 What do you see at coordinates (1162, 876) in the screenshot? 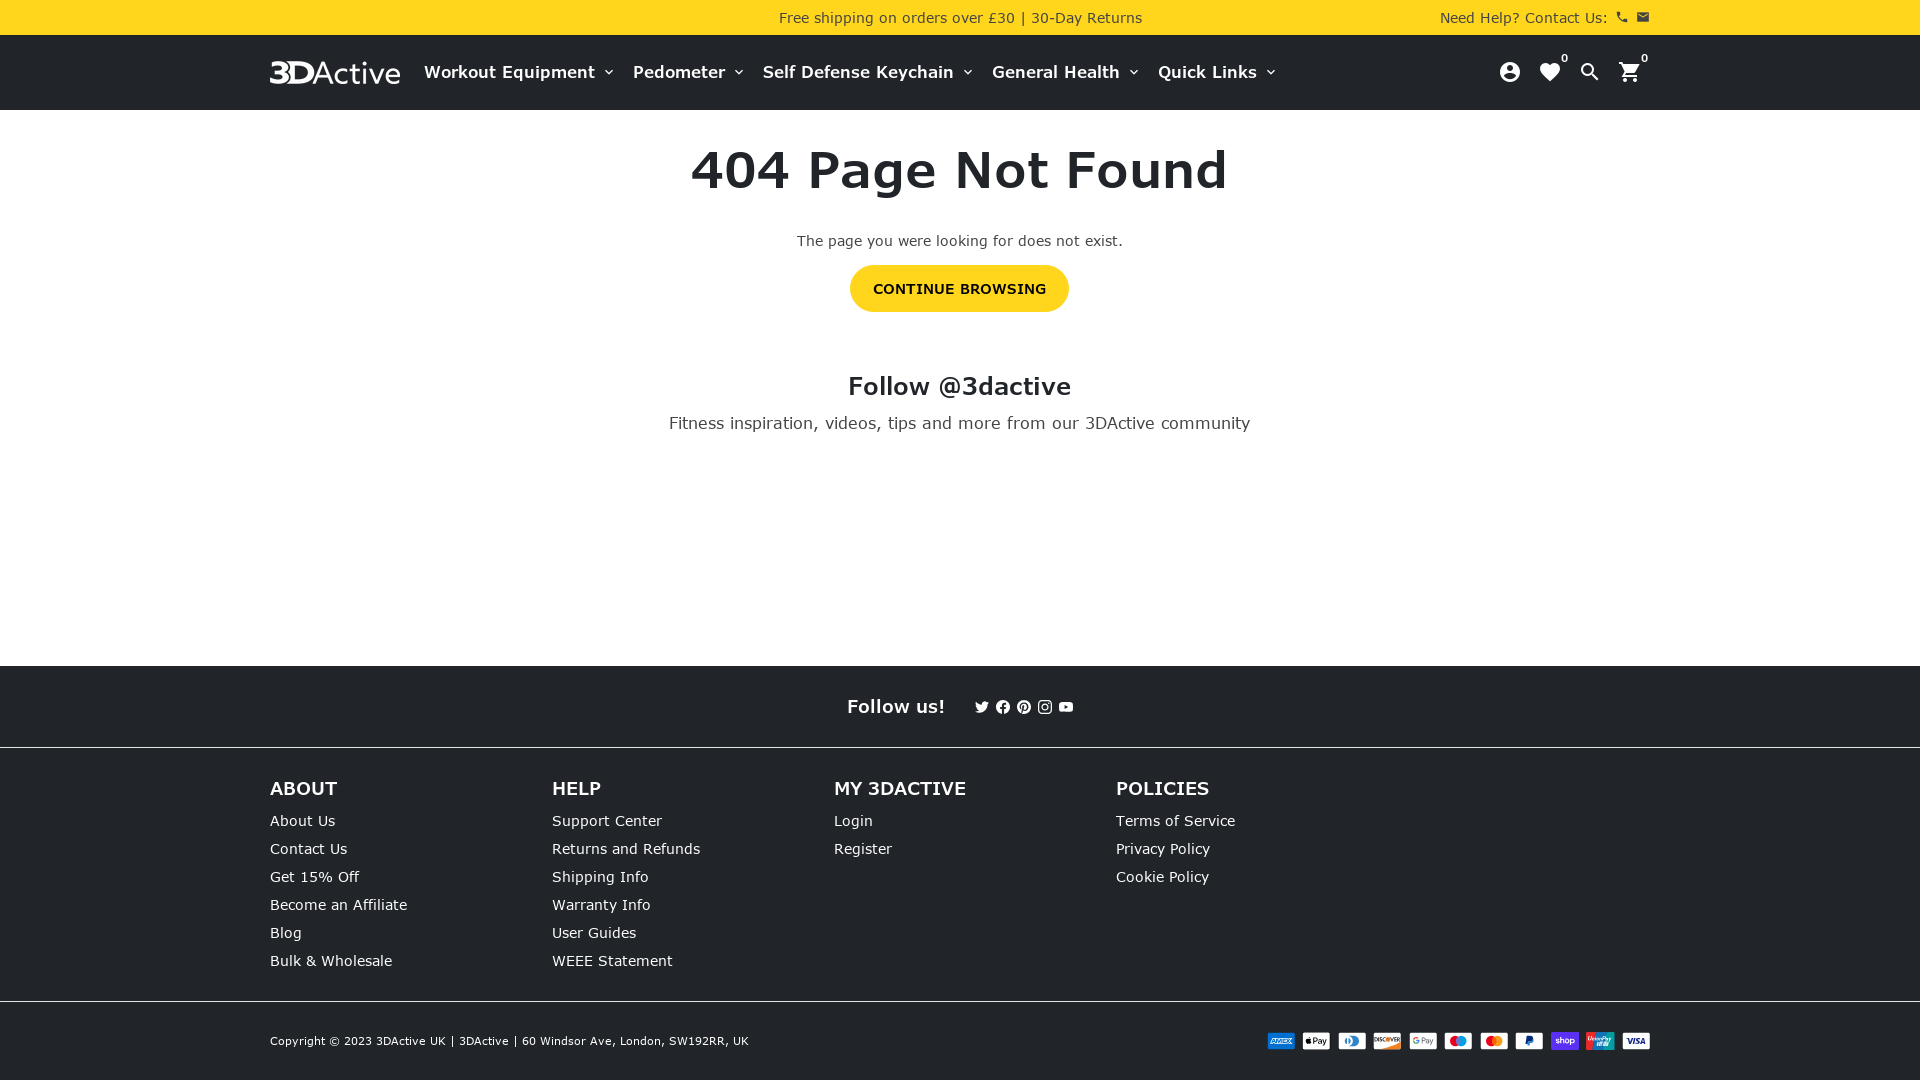
I see `Cookie Policy` at bounding box center [1162, 876].